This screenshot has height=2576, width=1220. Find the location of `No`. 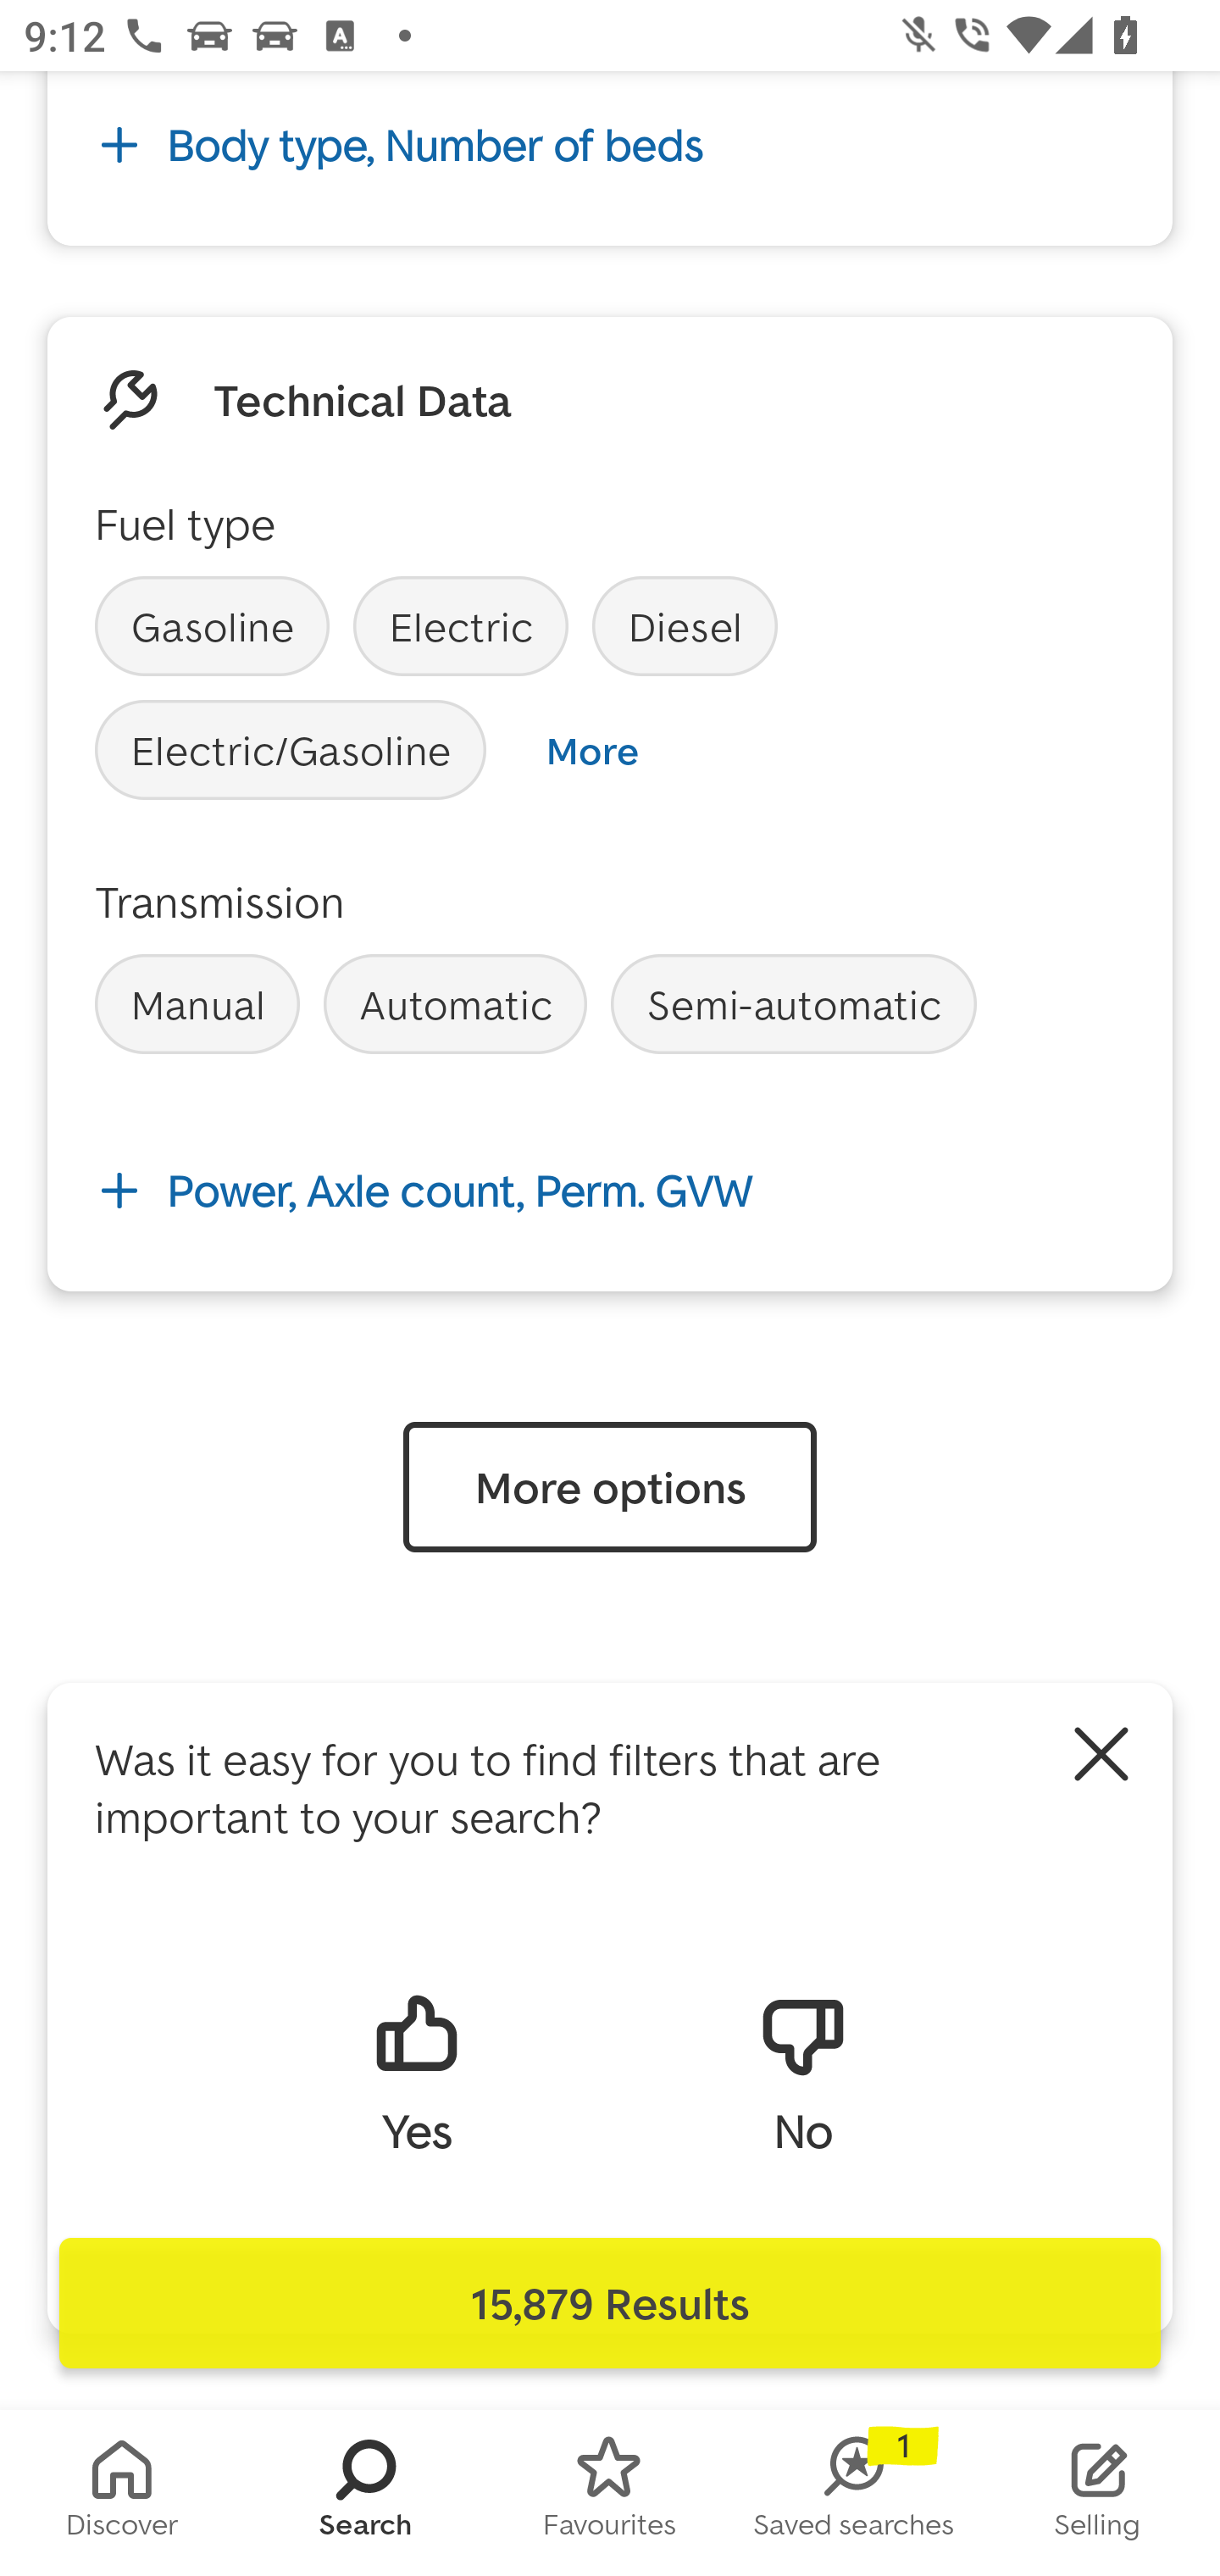

No is located at coordinates (803, 2072).